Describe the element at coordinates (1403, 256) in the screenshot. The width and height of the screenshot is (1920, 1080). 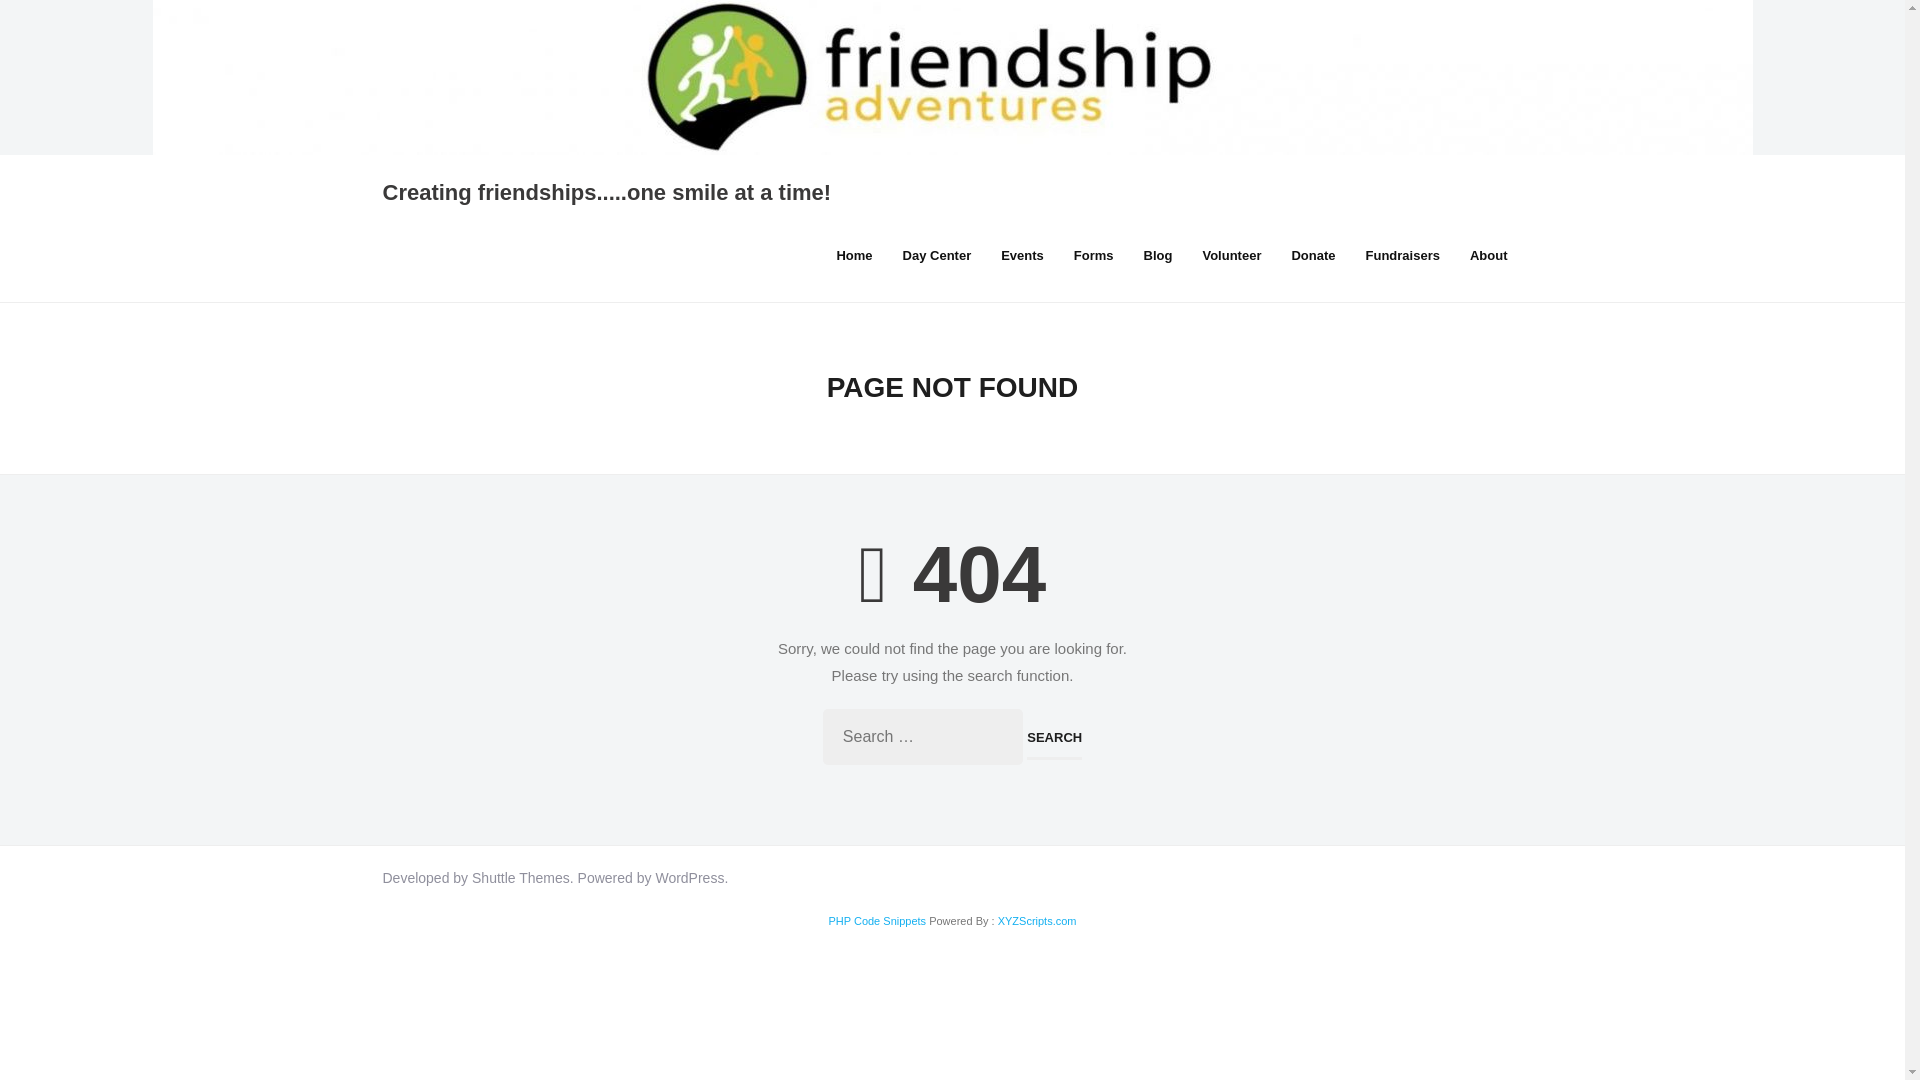
I see `Fundraisers` at that location.